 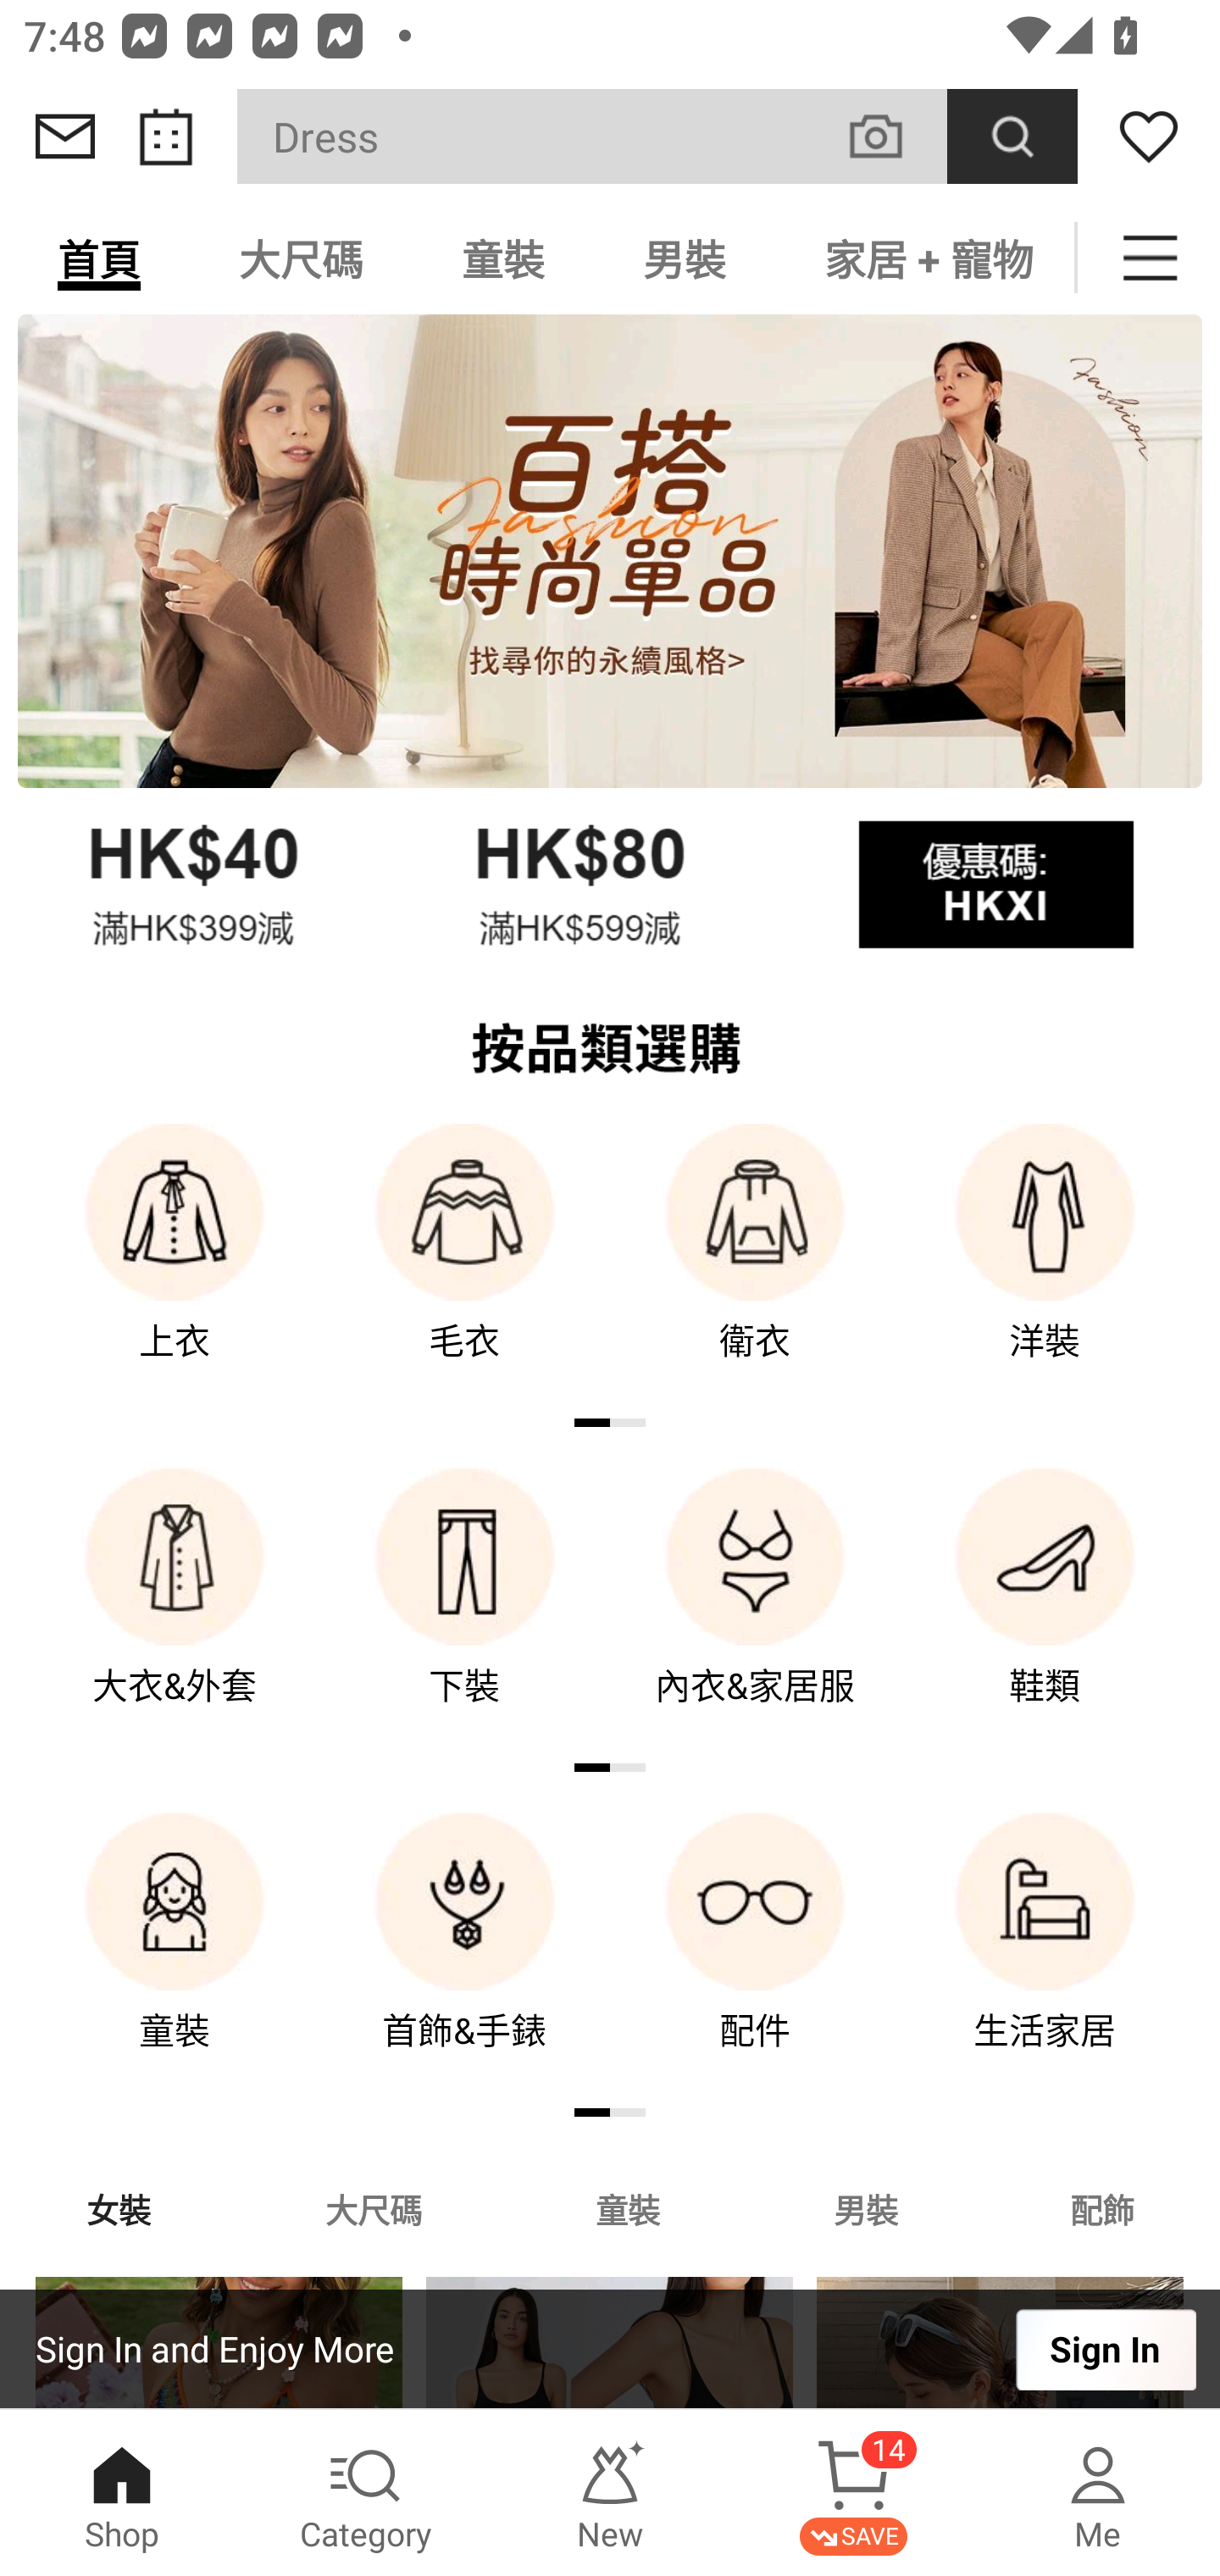 I want to click on 衛衣, so click(x=755, y=1264).